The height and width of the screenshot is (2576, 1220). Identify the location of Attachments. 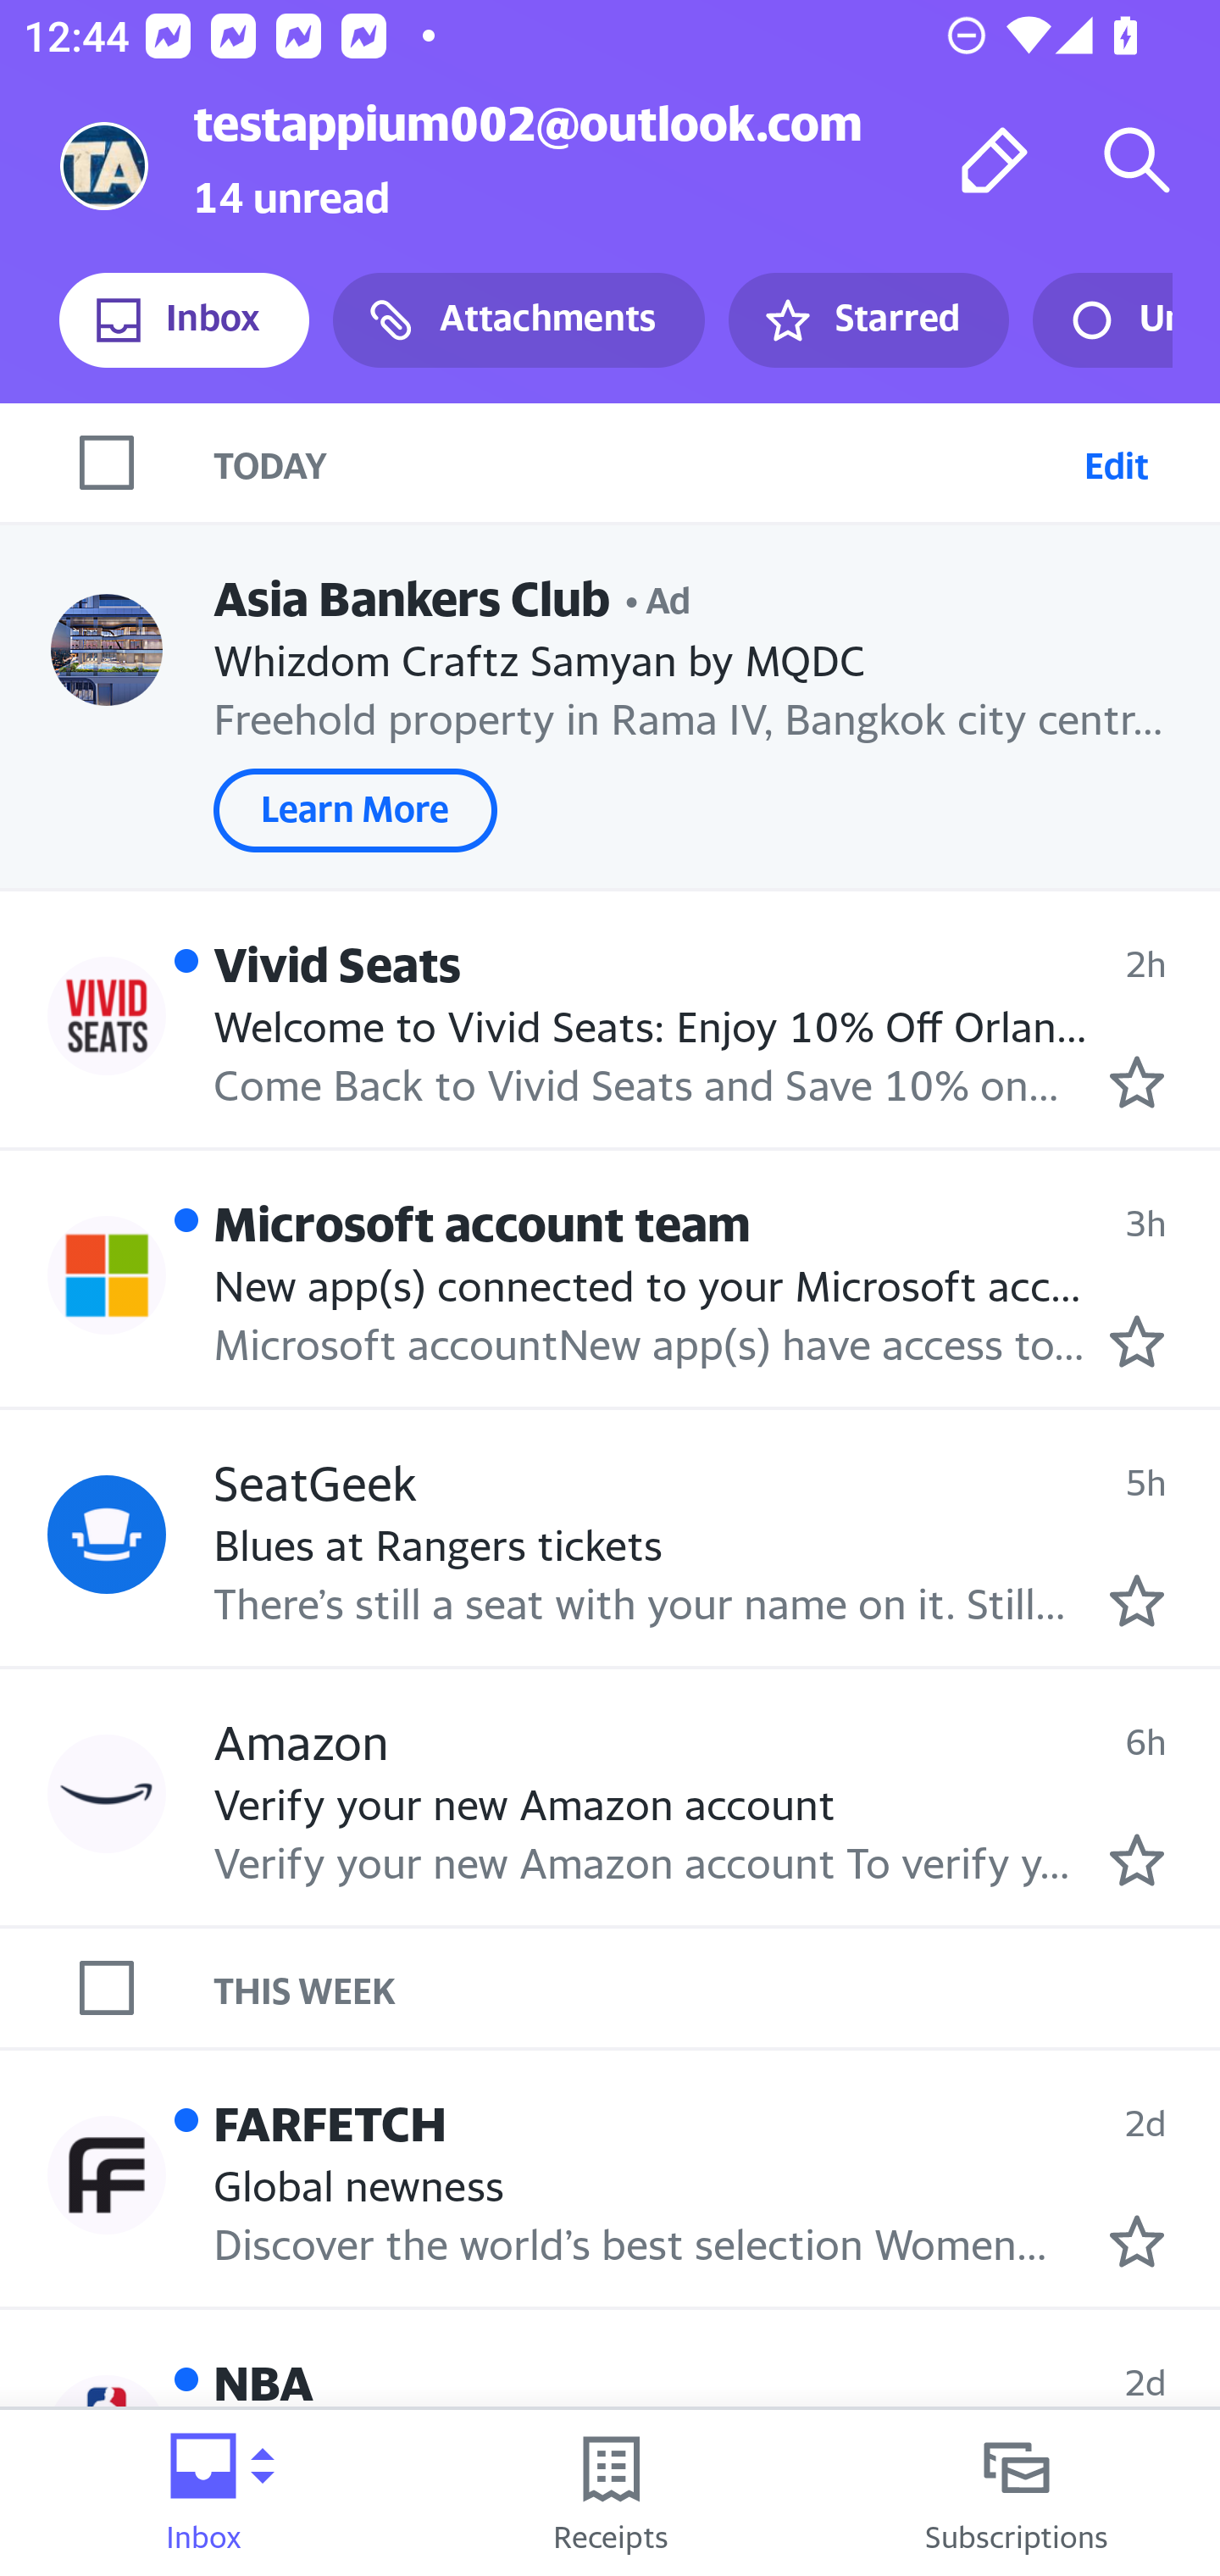
(518, 320).